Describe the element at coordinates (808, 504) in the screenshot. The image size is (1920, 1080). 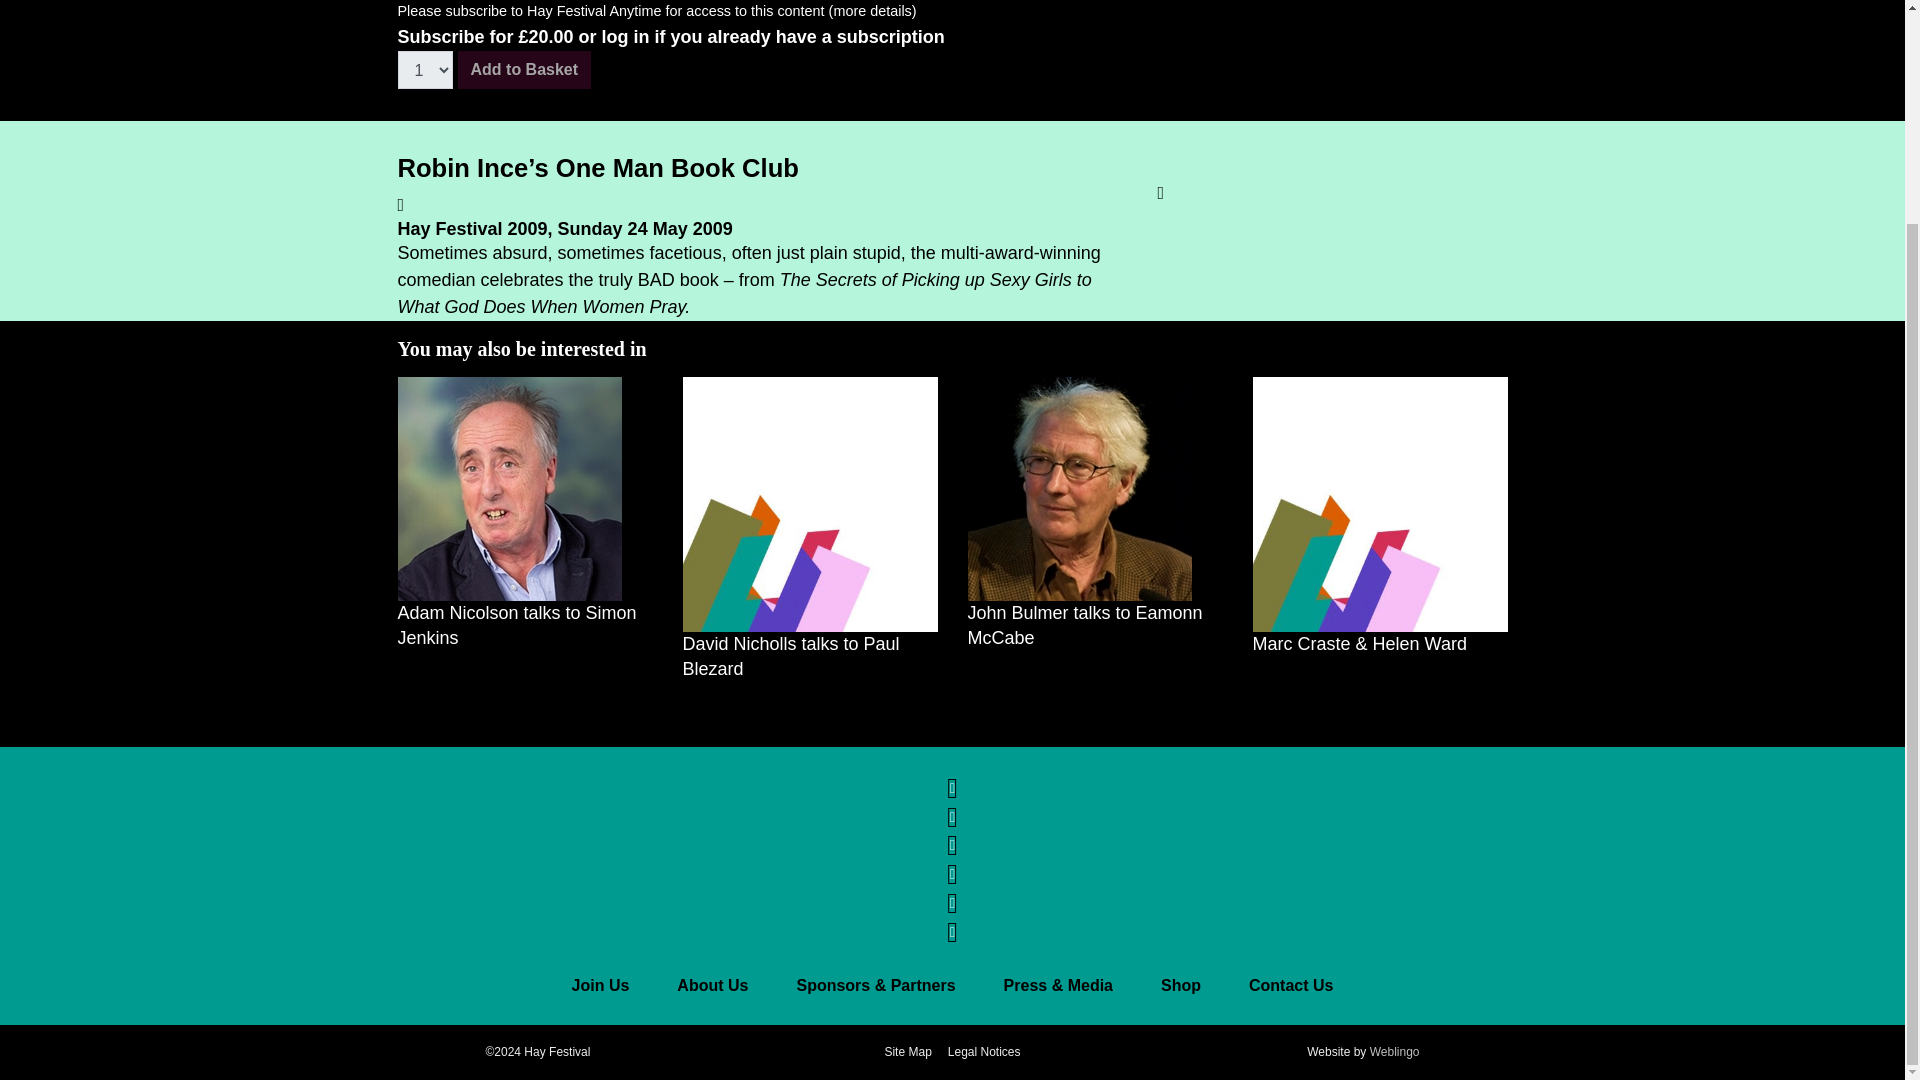
I see `David Nicholls talks to Paul Blezard` at that location.